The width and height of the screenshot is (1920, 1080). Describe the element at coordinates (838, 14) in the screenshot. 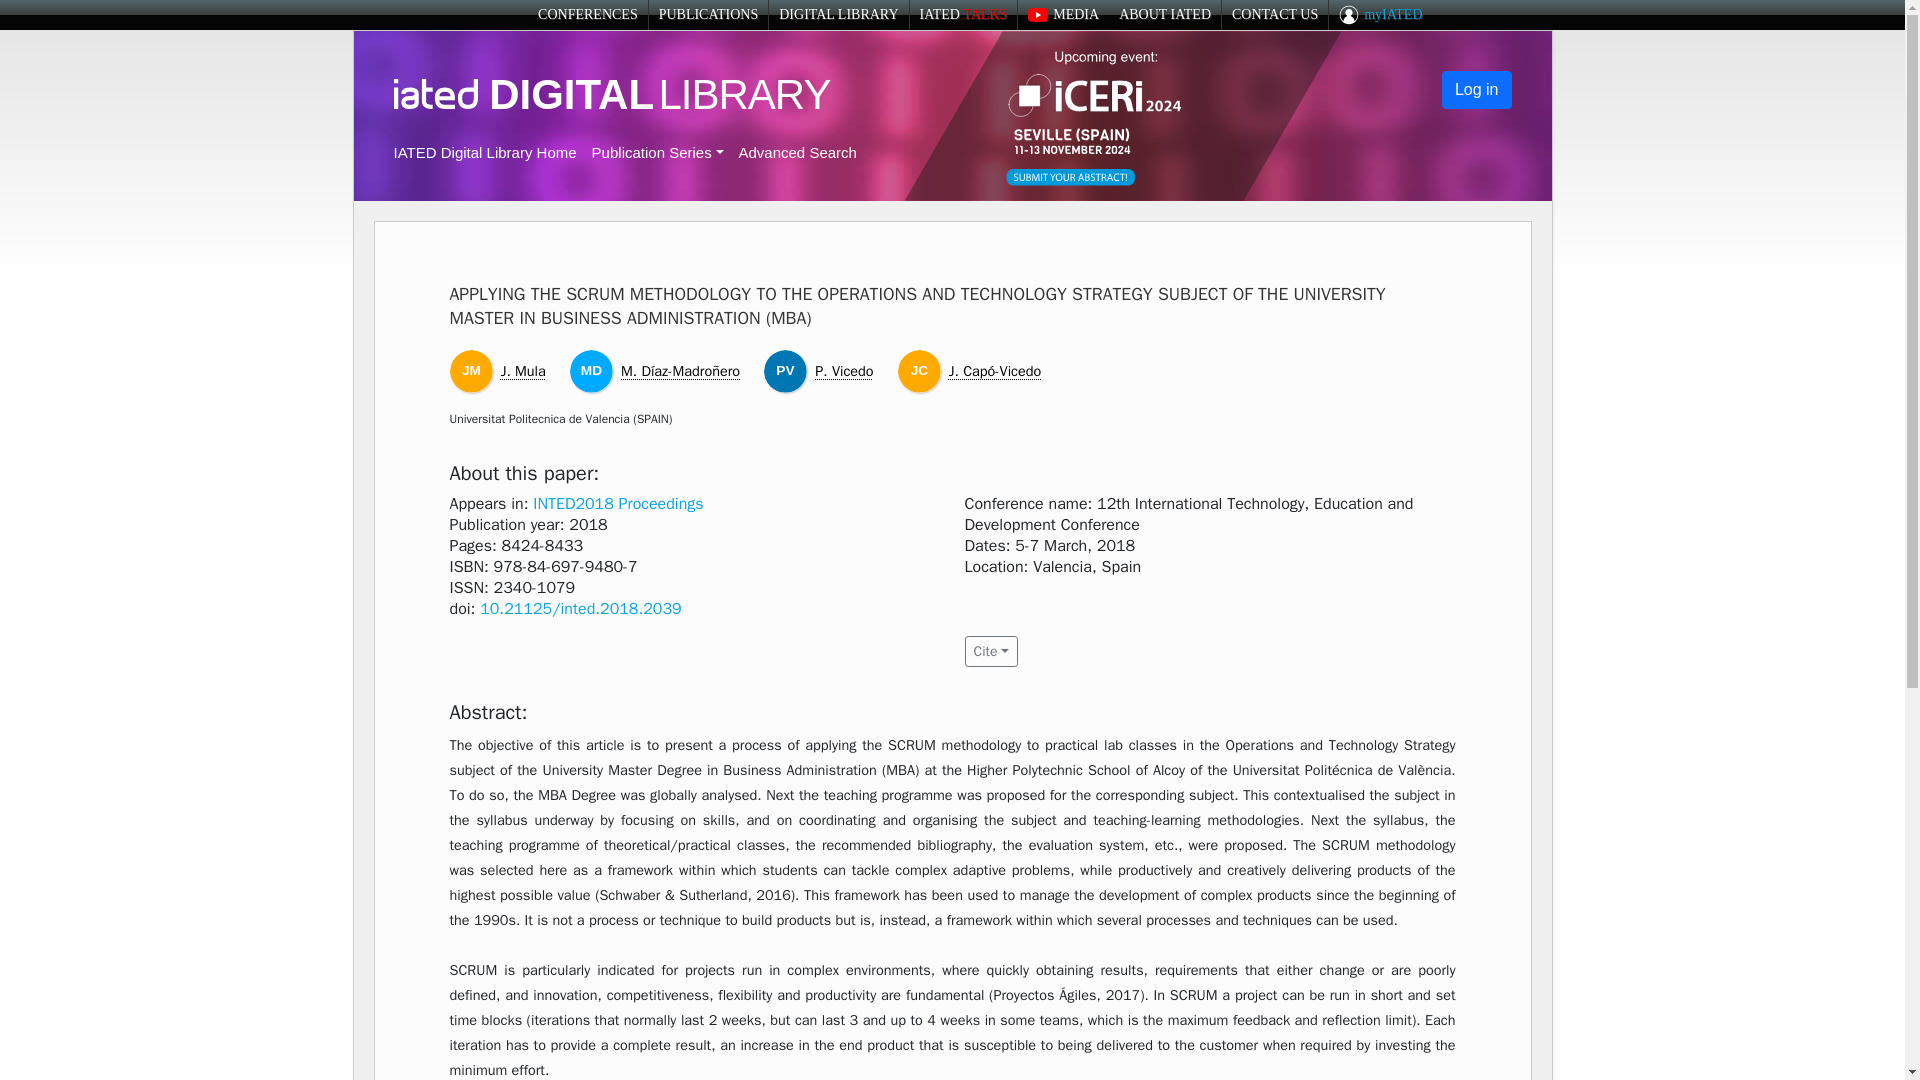

I see `DIGITAL LIBRARY` at that location.